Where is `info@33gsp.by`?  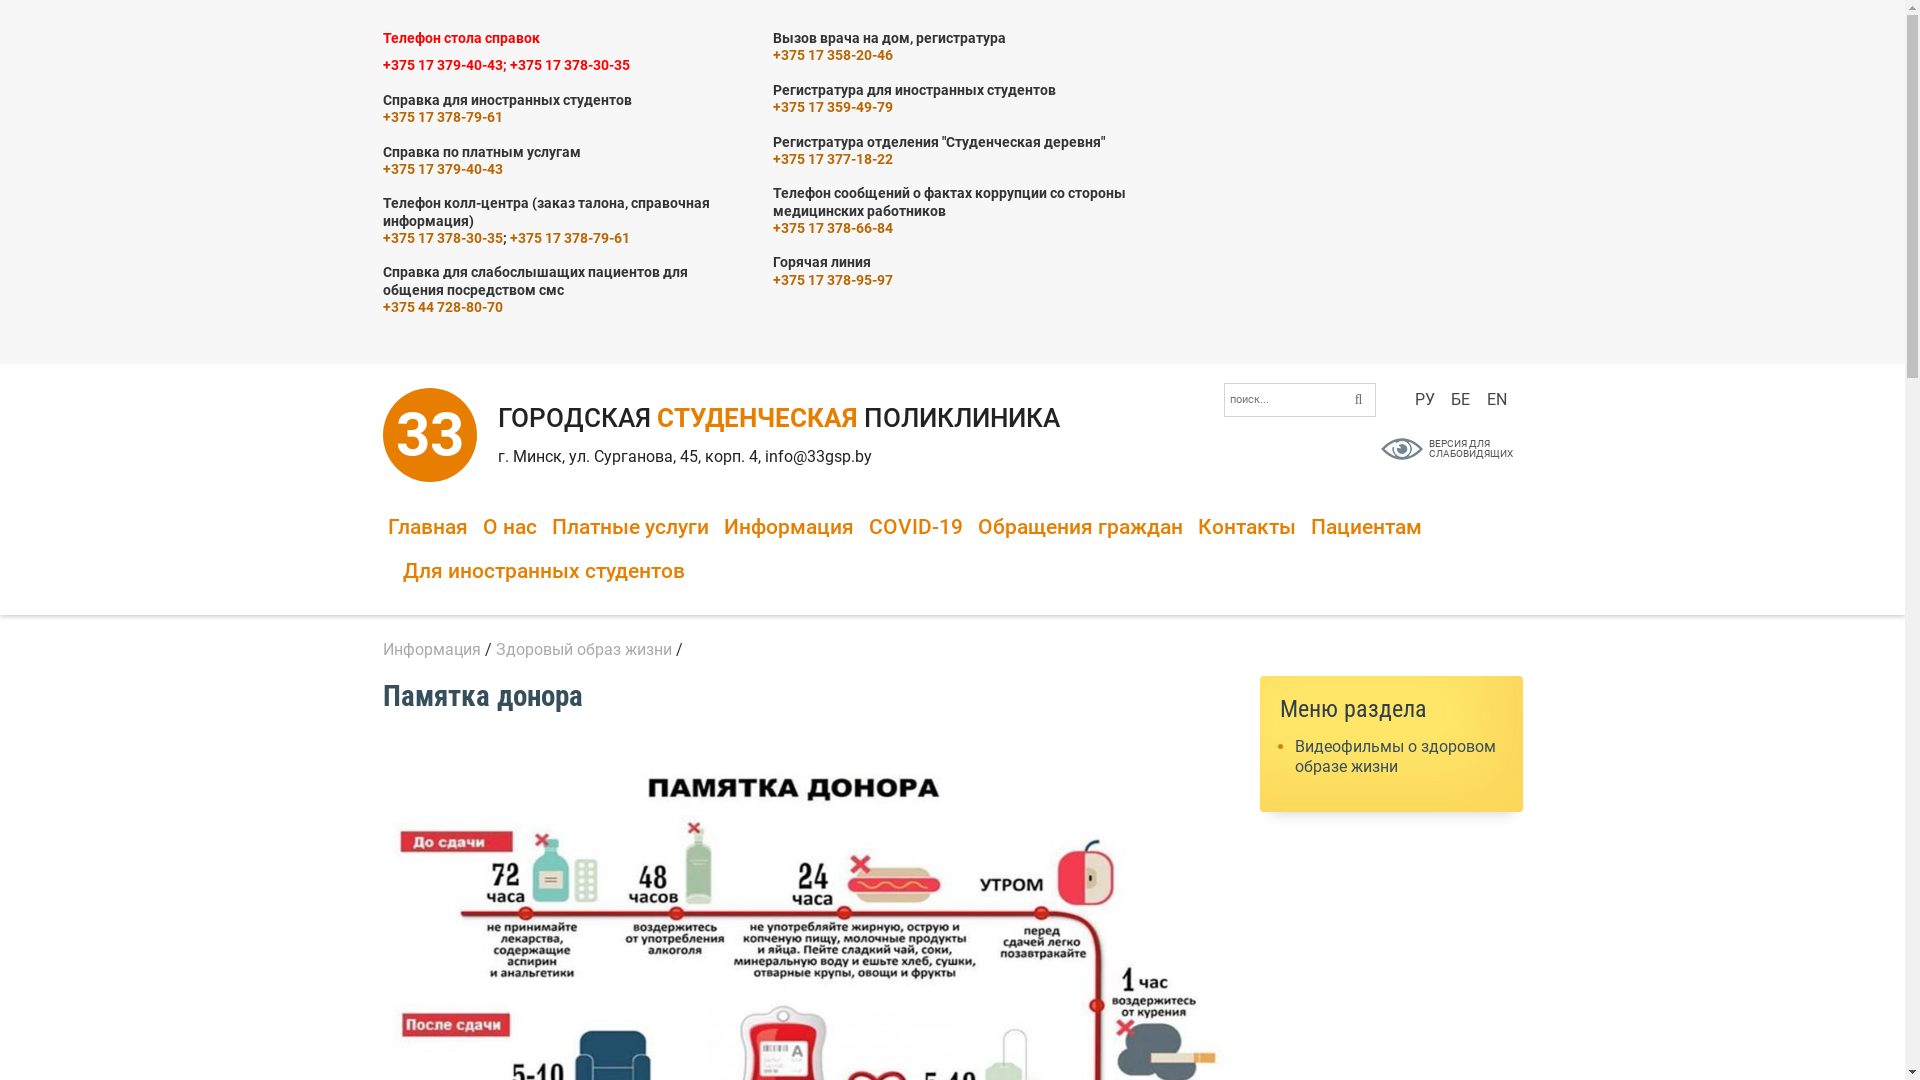 info@33gsp.by is located at coordinates (818, 456).